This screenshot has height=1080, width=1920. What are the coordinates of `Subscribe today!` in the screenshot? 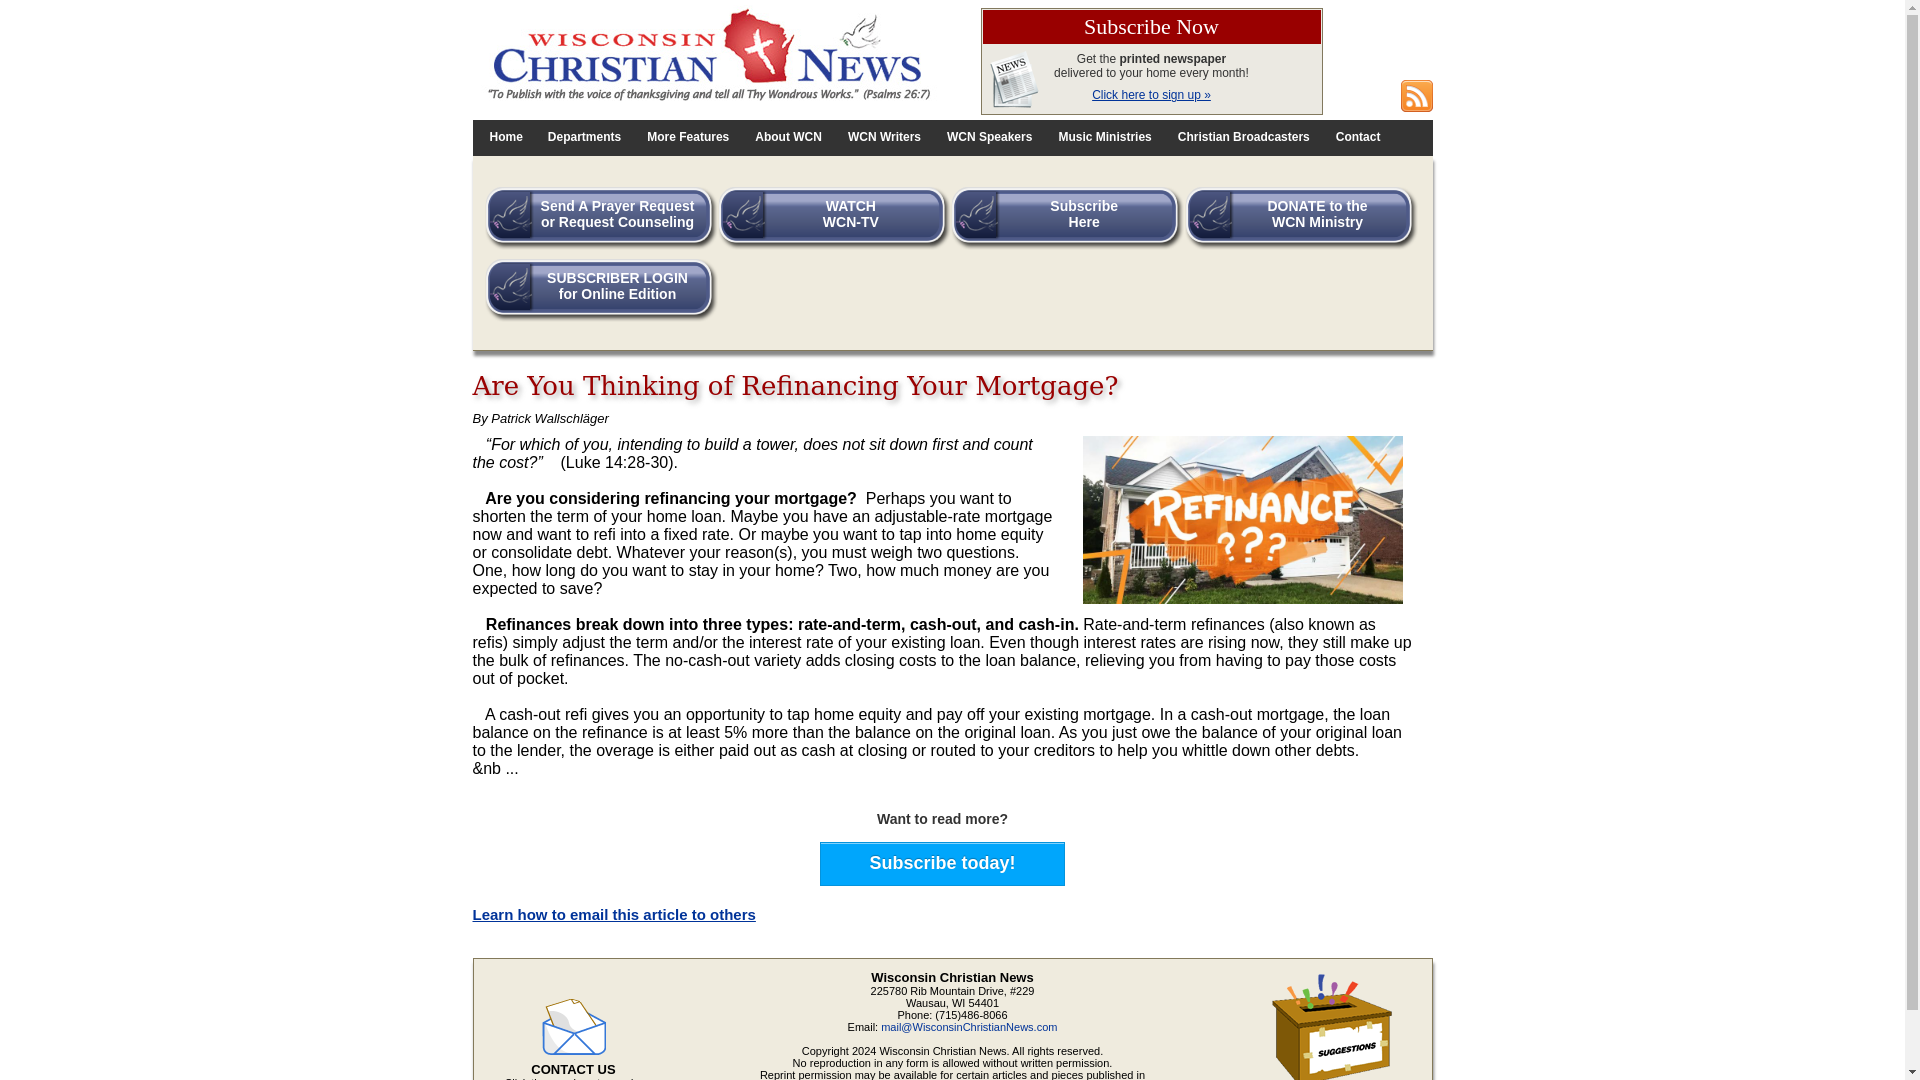 It's located at (788, 138).